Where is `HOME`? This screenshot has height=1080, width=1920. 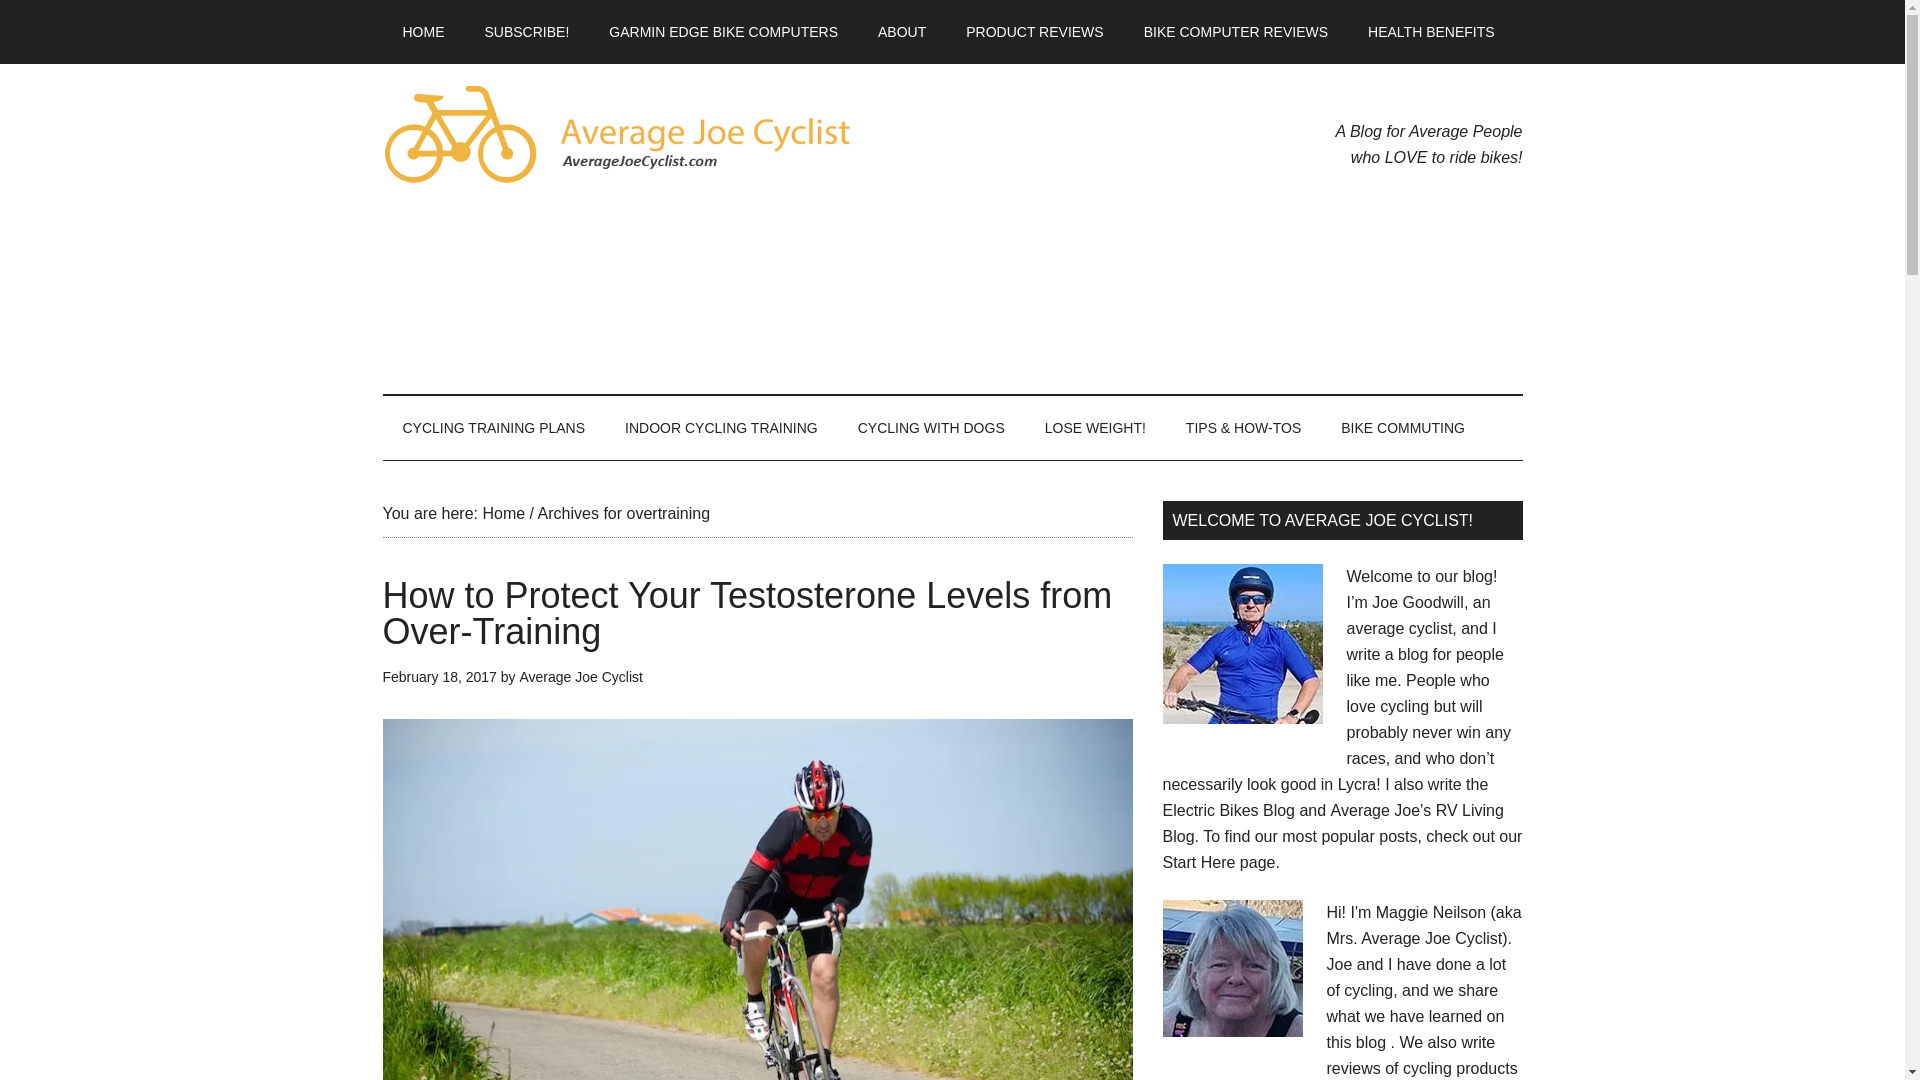 HOME is located at coordinates (423, 32).